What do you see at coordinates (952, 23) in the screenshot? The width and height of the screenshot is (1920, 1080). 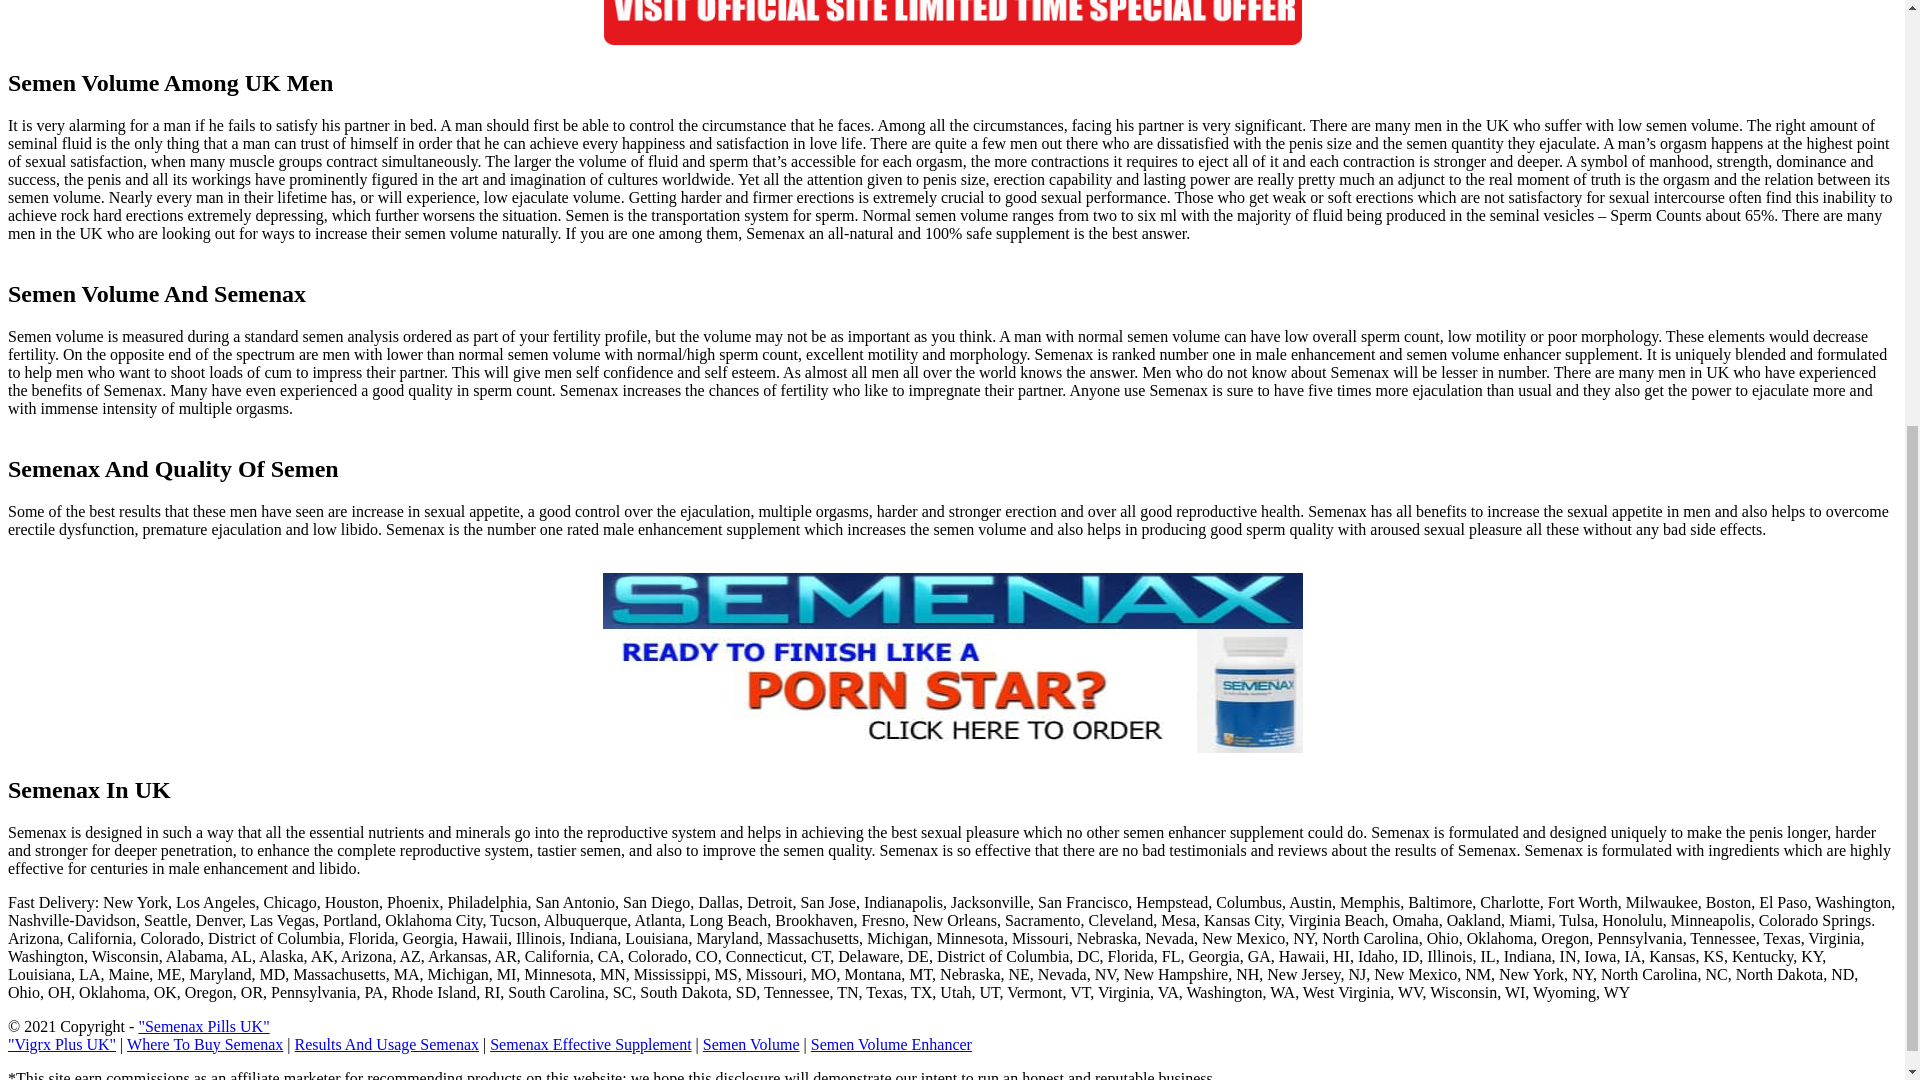 I see `Semenax UK` at bounding box center [952, 23].